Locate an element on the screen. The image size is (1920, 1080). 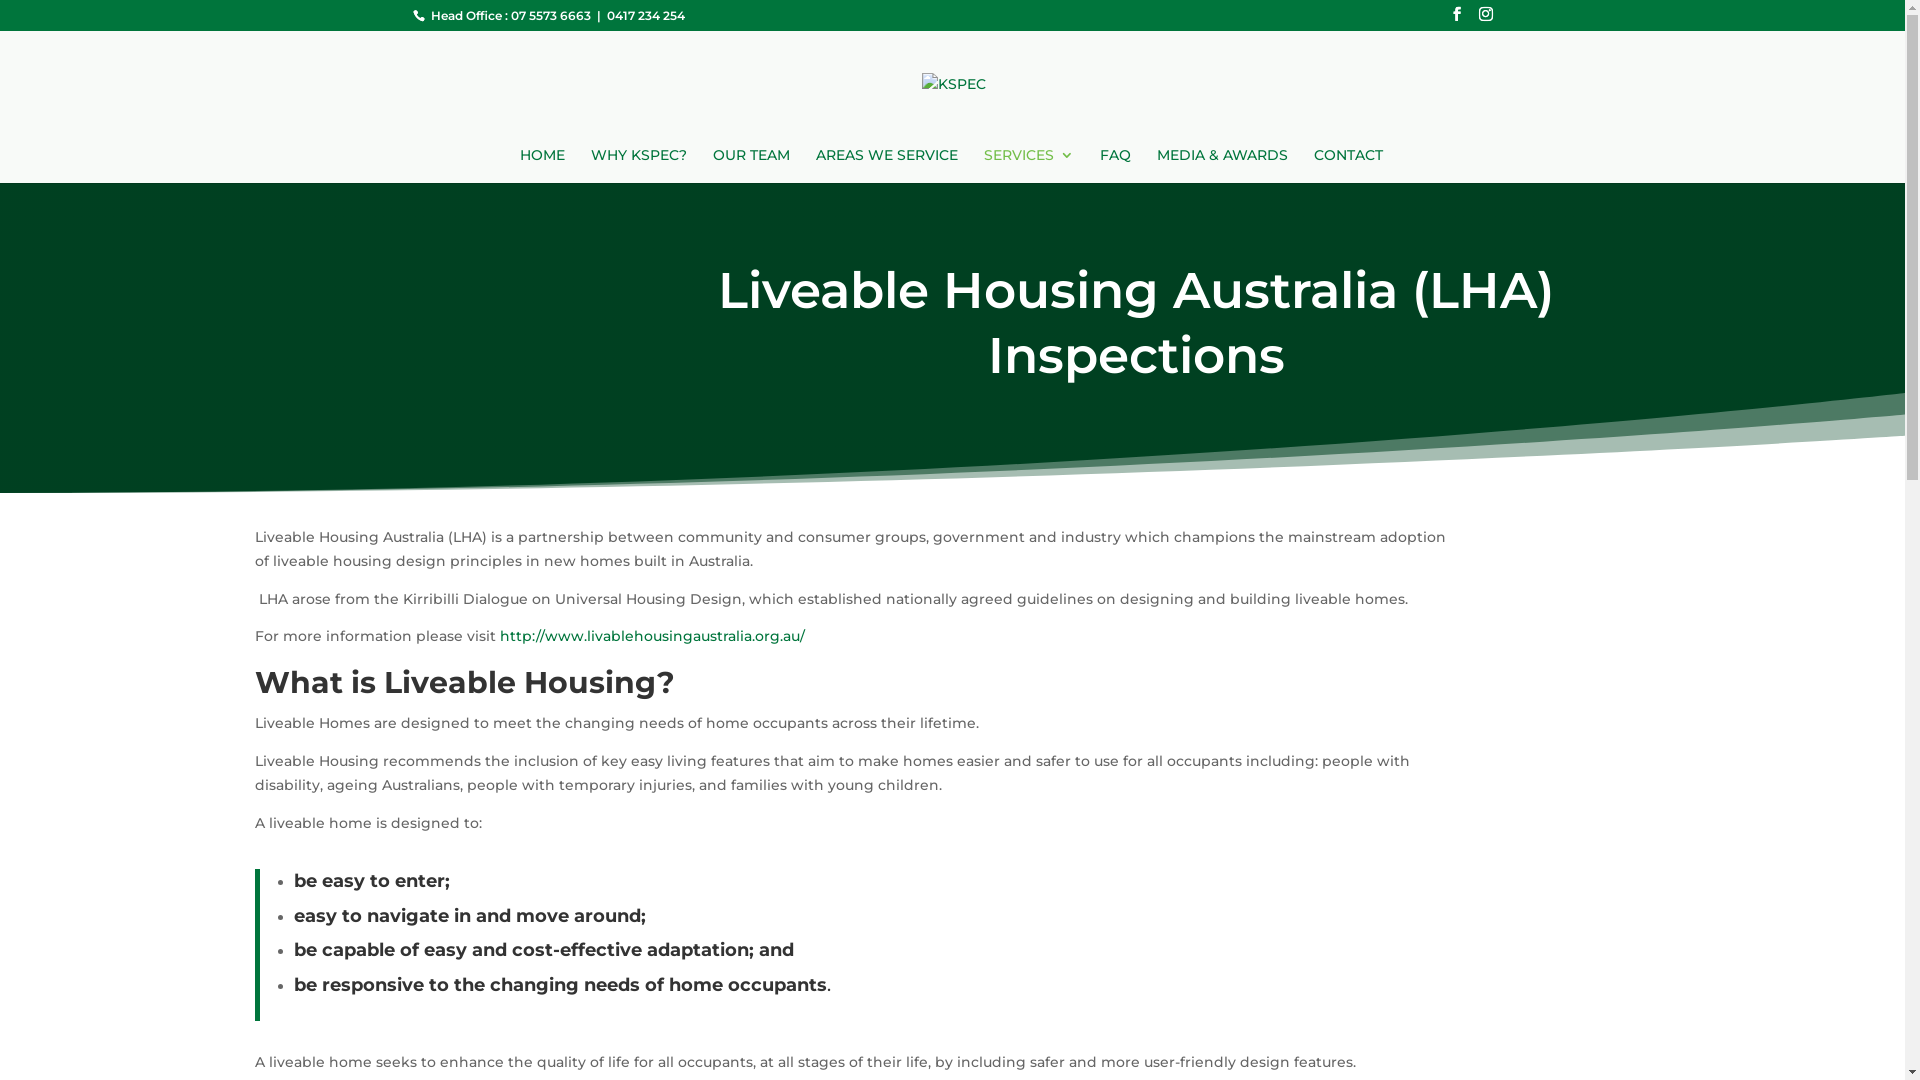
 0417 234 254 is located at coordinates (644, 16).